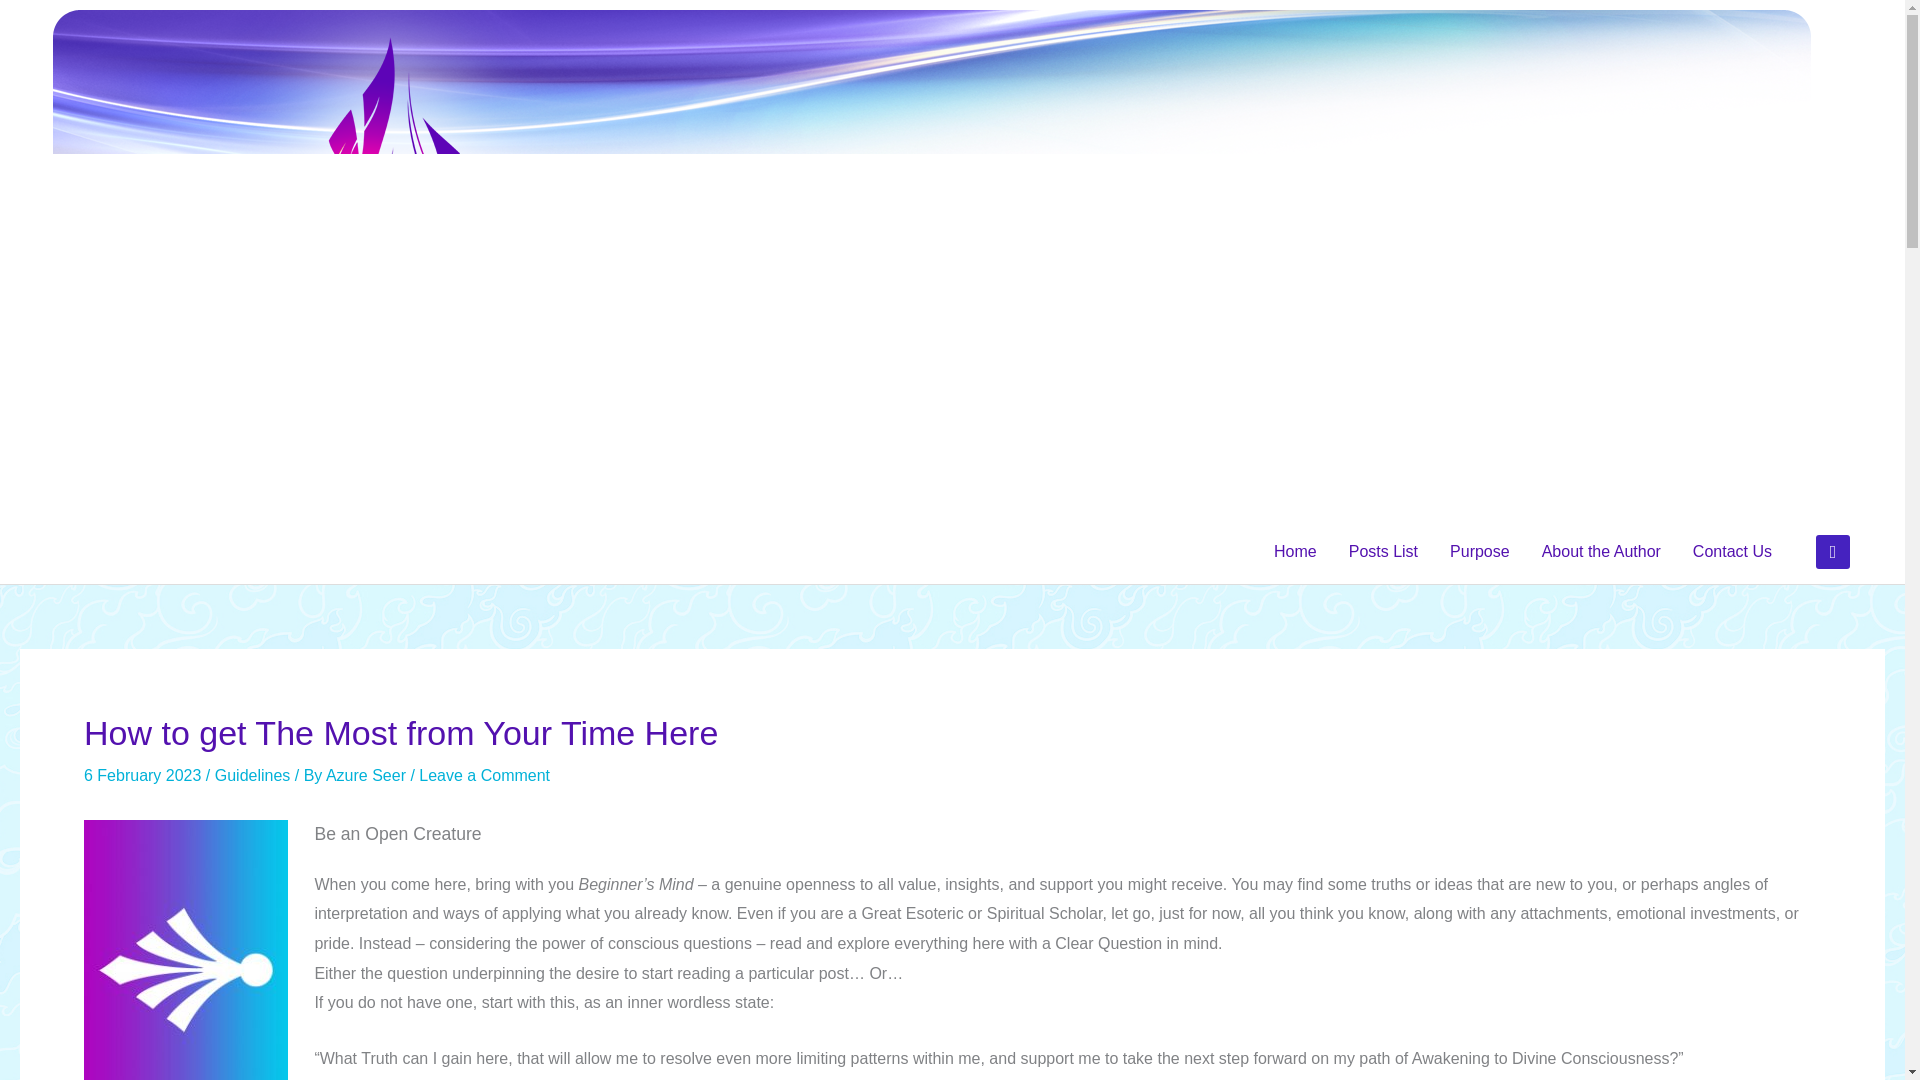  What do you see at coordinates (1732, 552) in the screenshot?
I see `Contact Us` at bounding box center [1732, 552].